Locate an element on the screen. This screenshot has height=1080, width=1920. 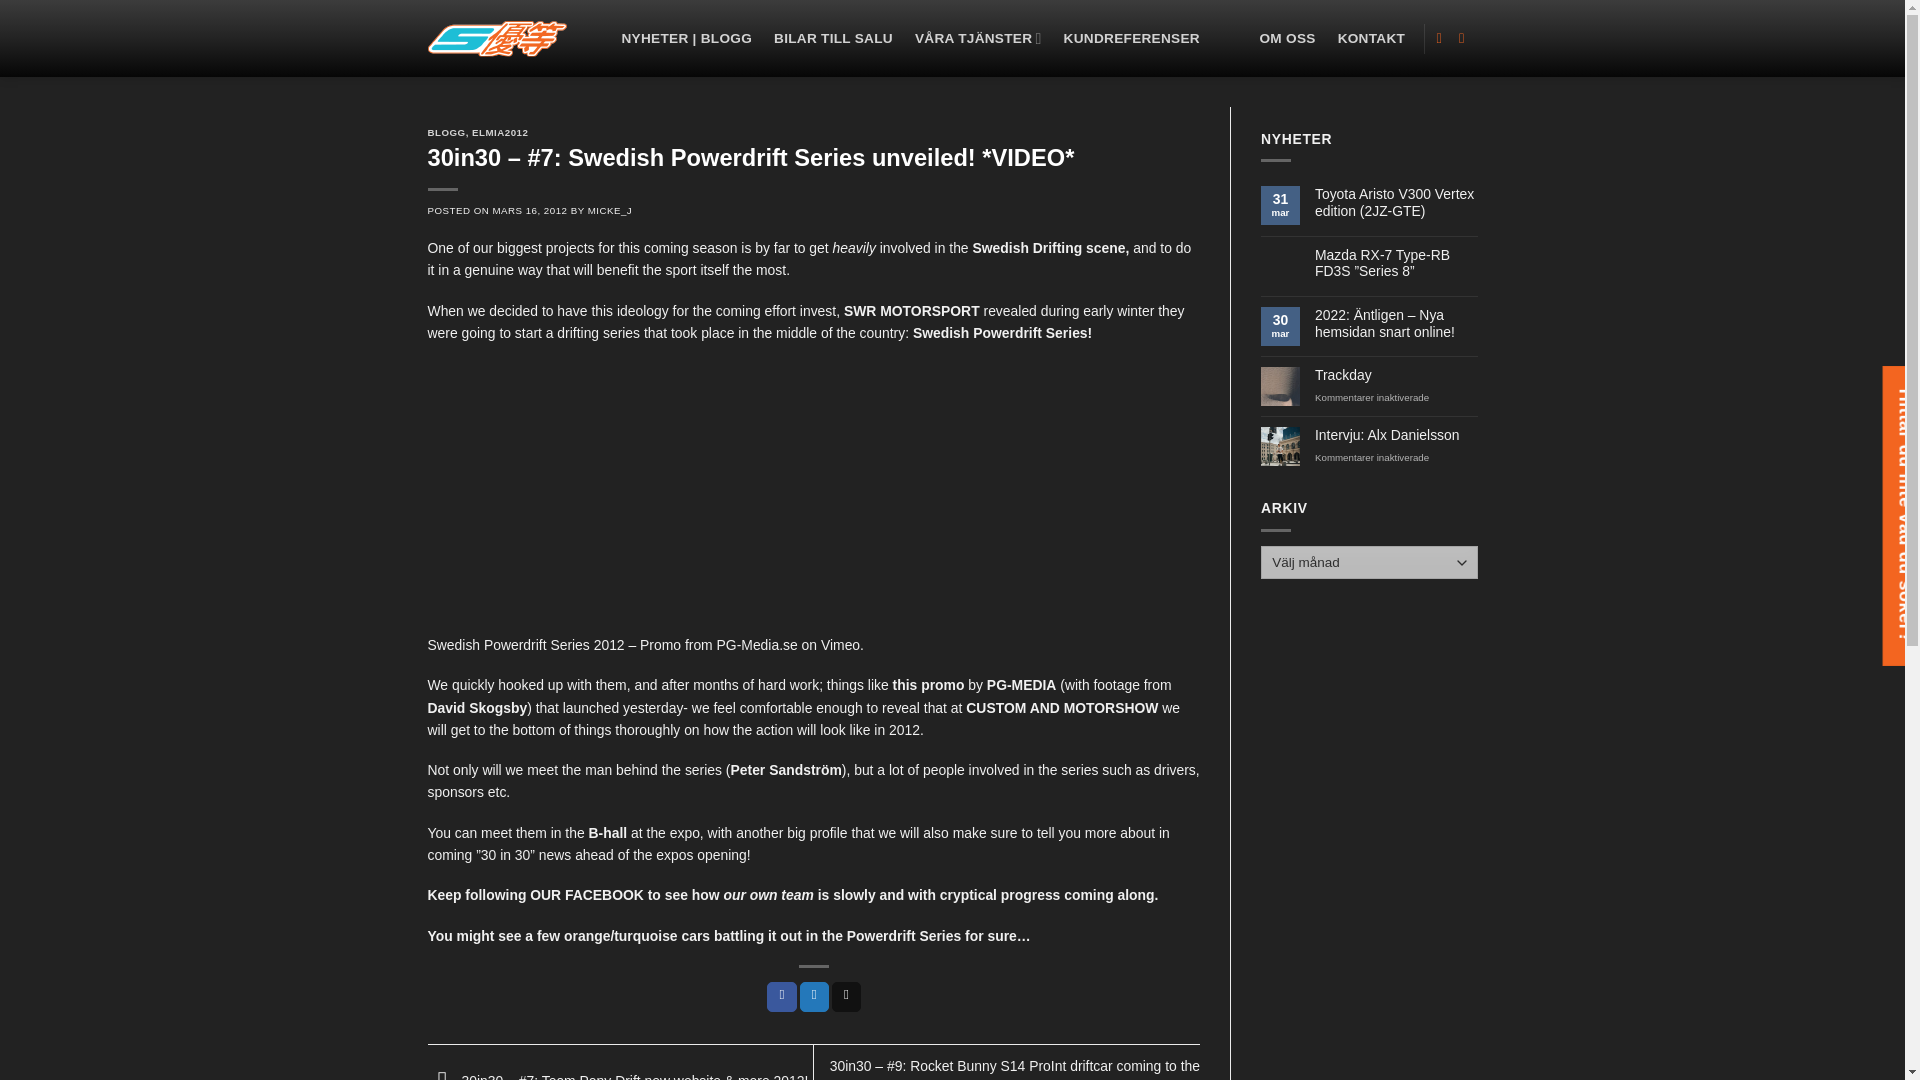
KUNDREFERENSER is located at coordinates (1132, 38).